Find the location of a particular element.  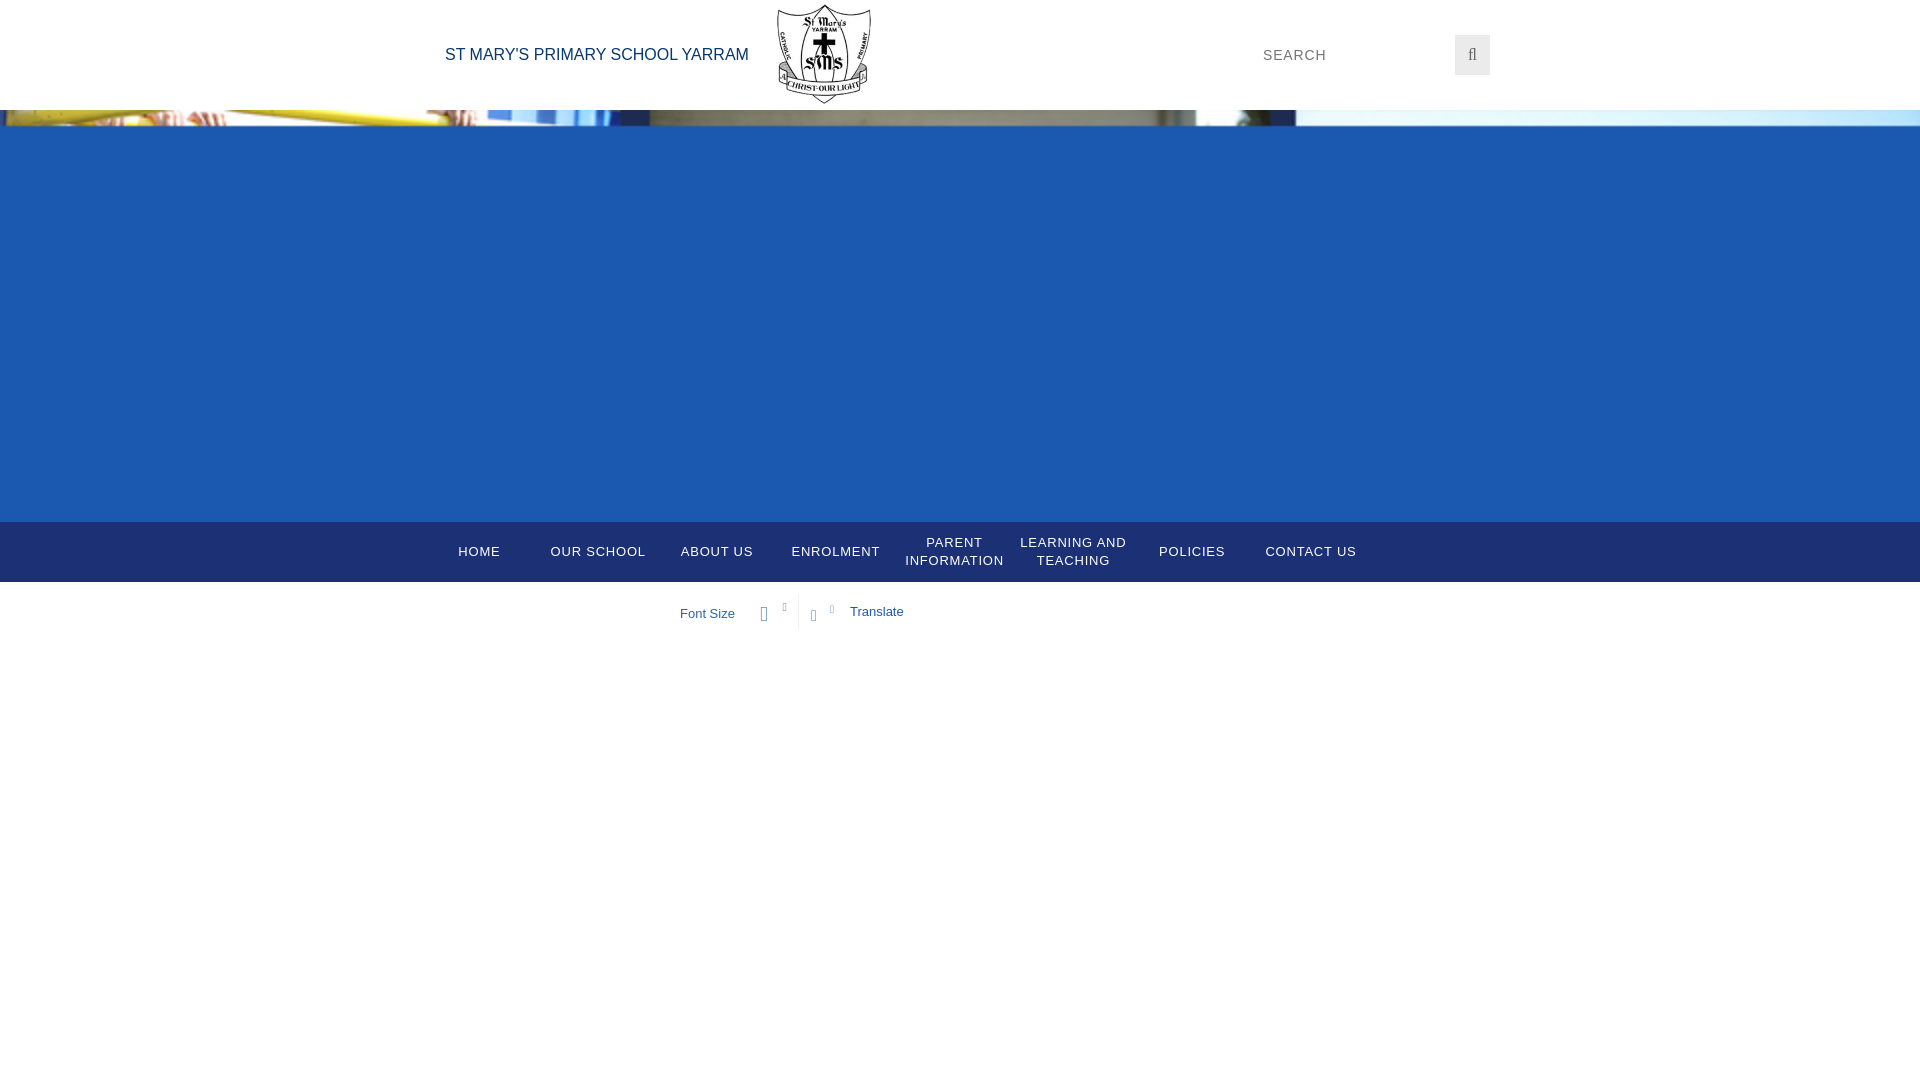

OUR SCHOOL is located at coordinates (598, 552).